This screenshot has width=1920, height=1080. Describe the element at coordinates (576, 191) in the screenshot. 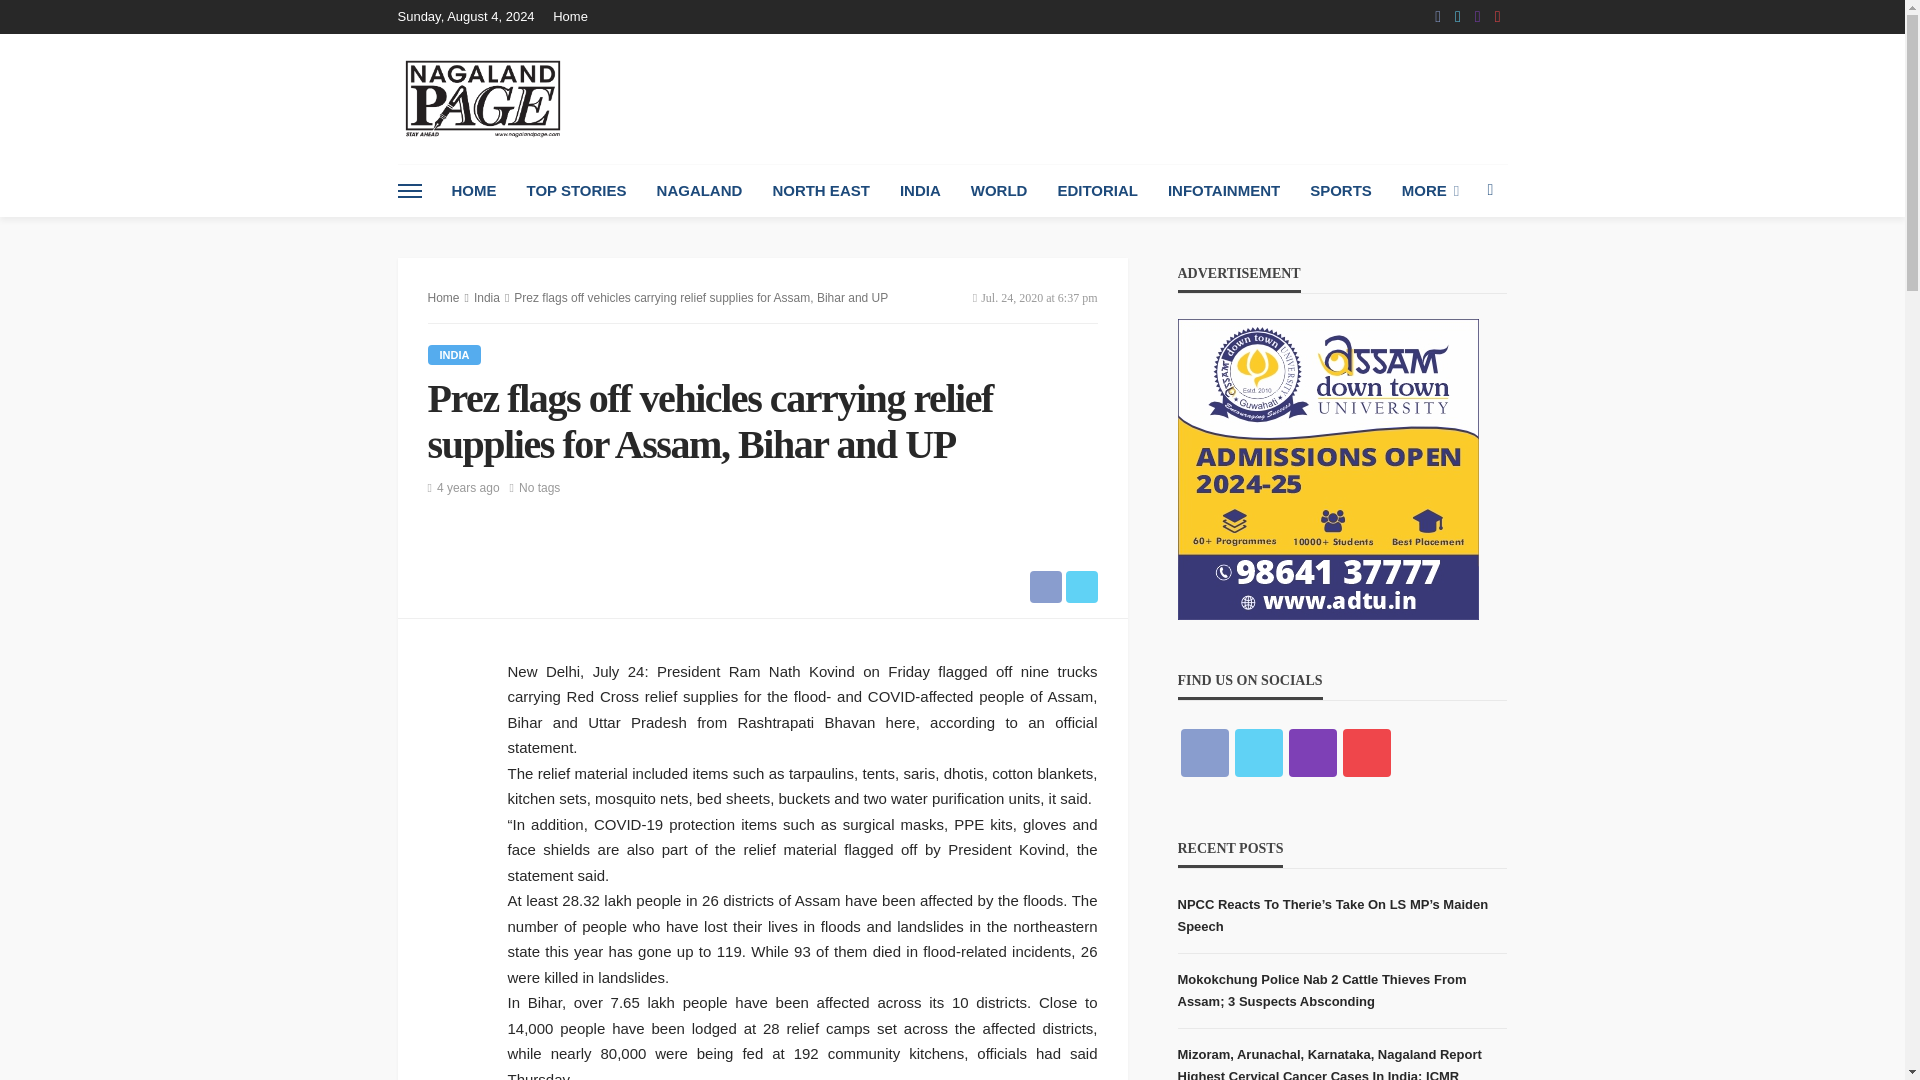

I see `TOP STORIES` at that location.